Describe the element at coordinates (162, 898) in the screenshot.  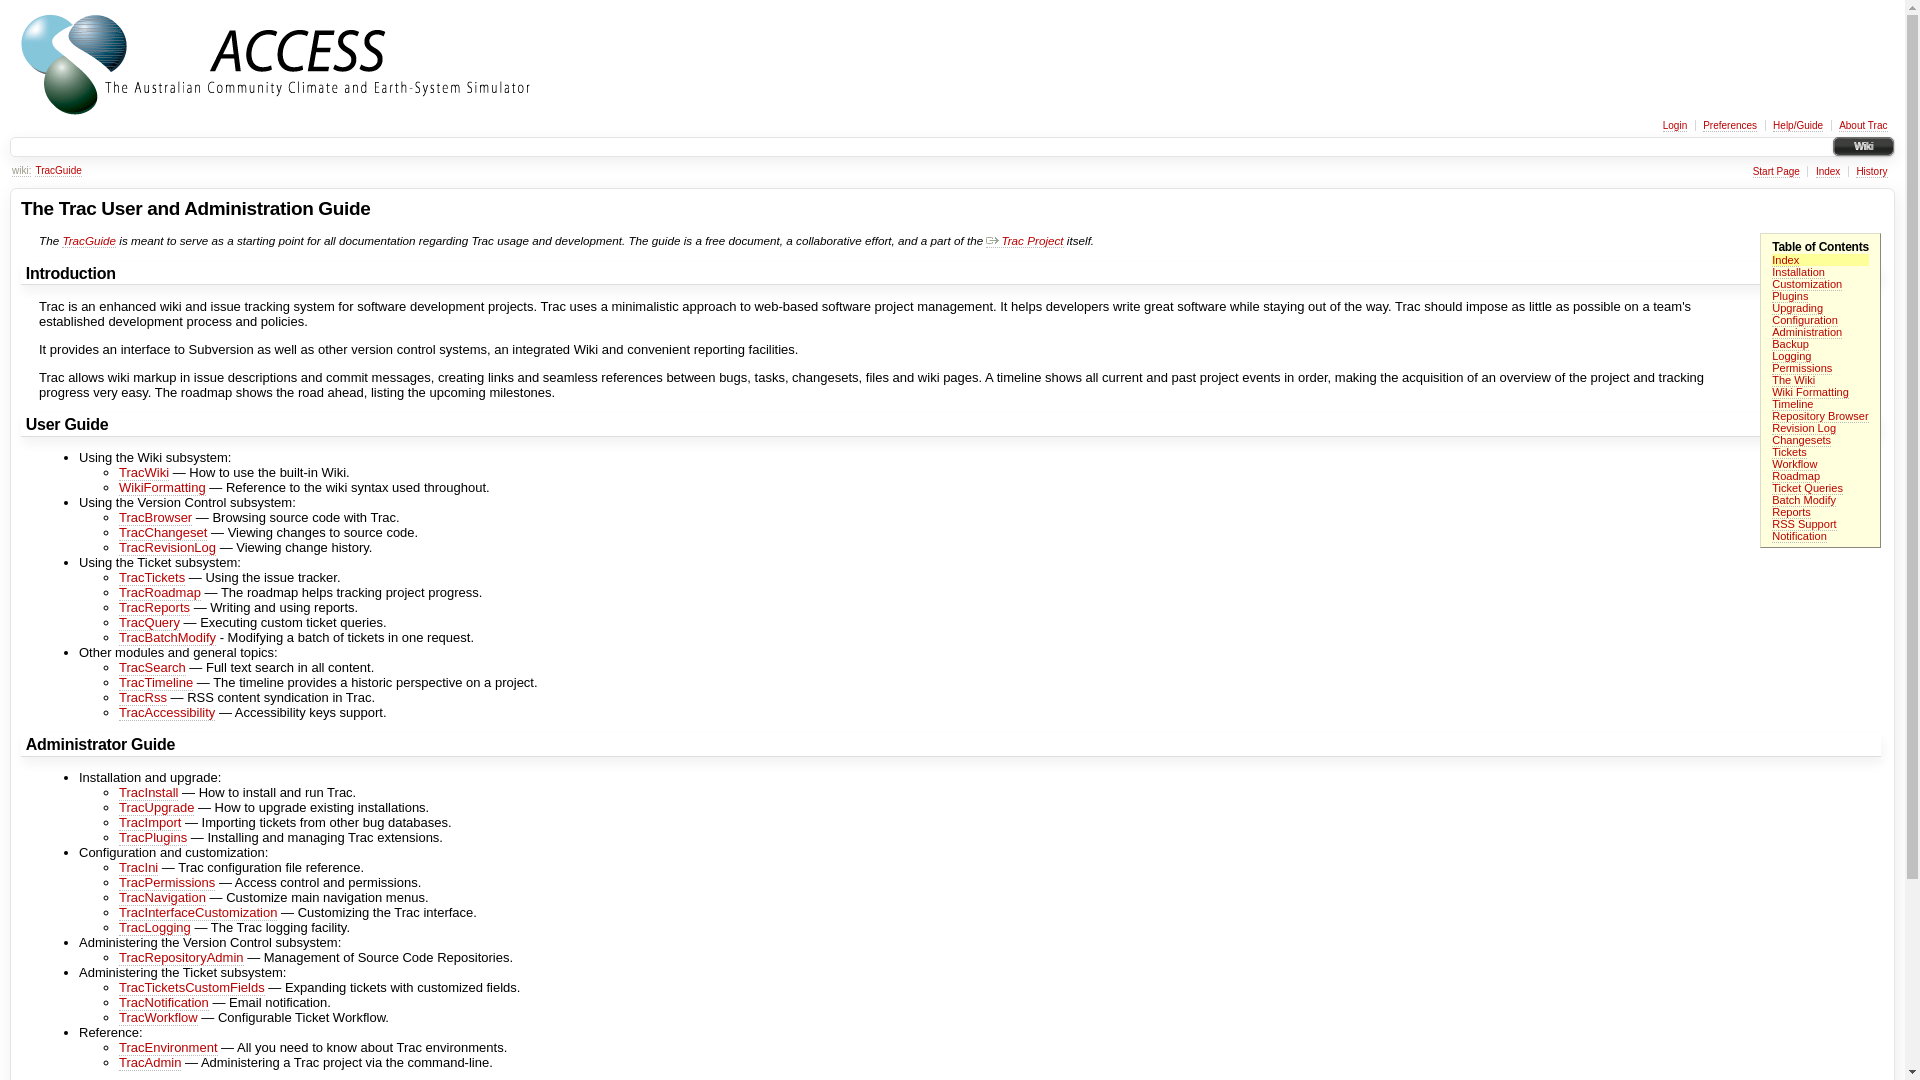
I see `TracNavigation` at that location.